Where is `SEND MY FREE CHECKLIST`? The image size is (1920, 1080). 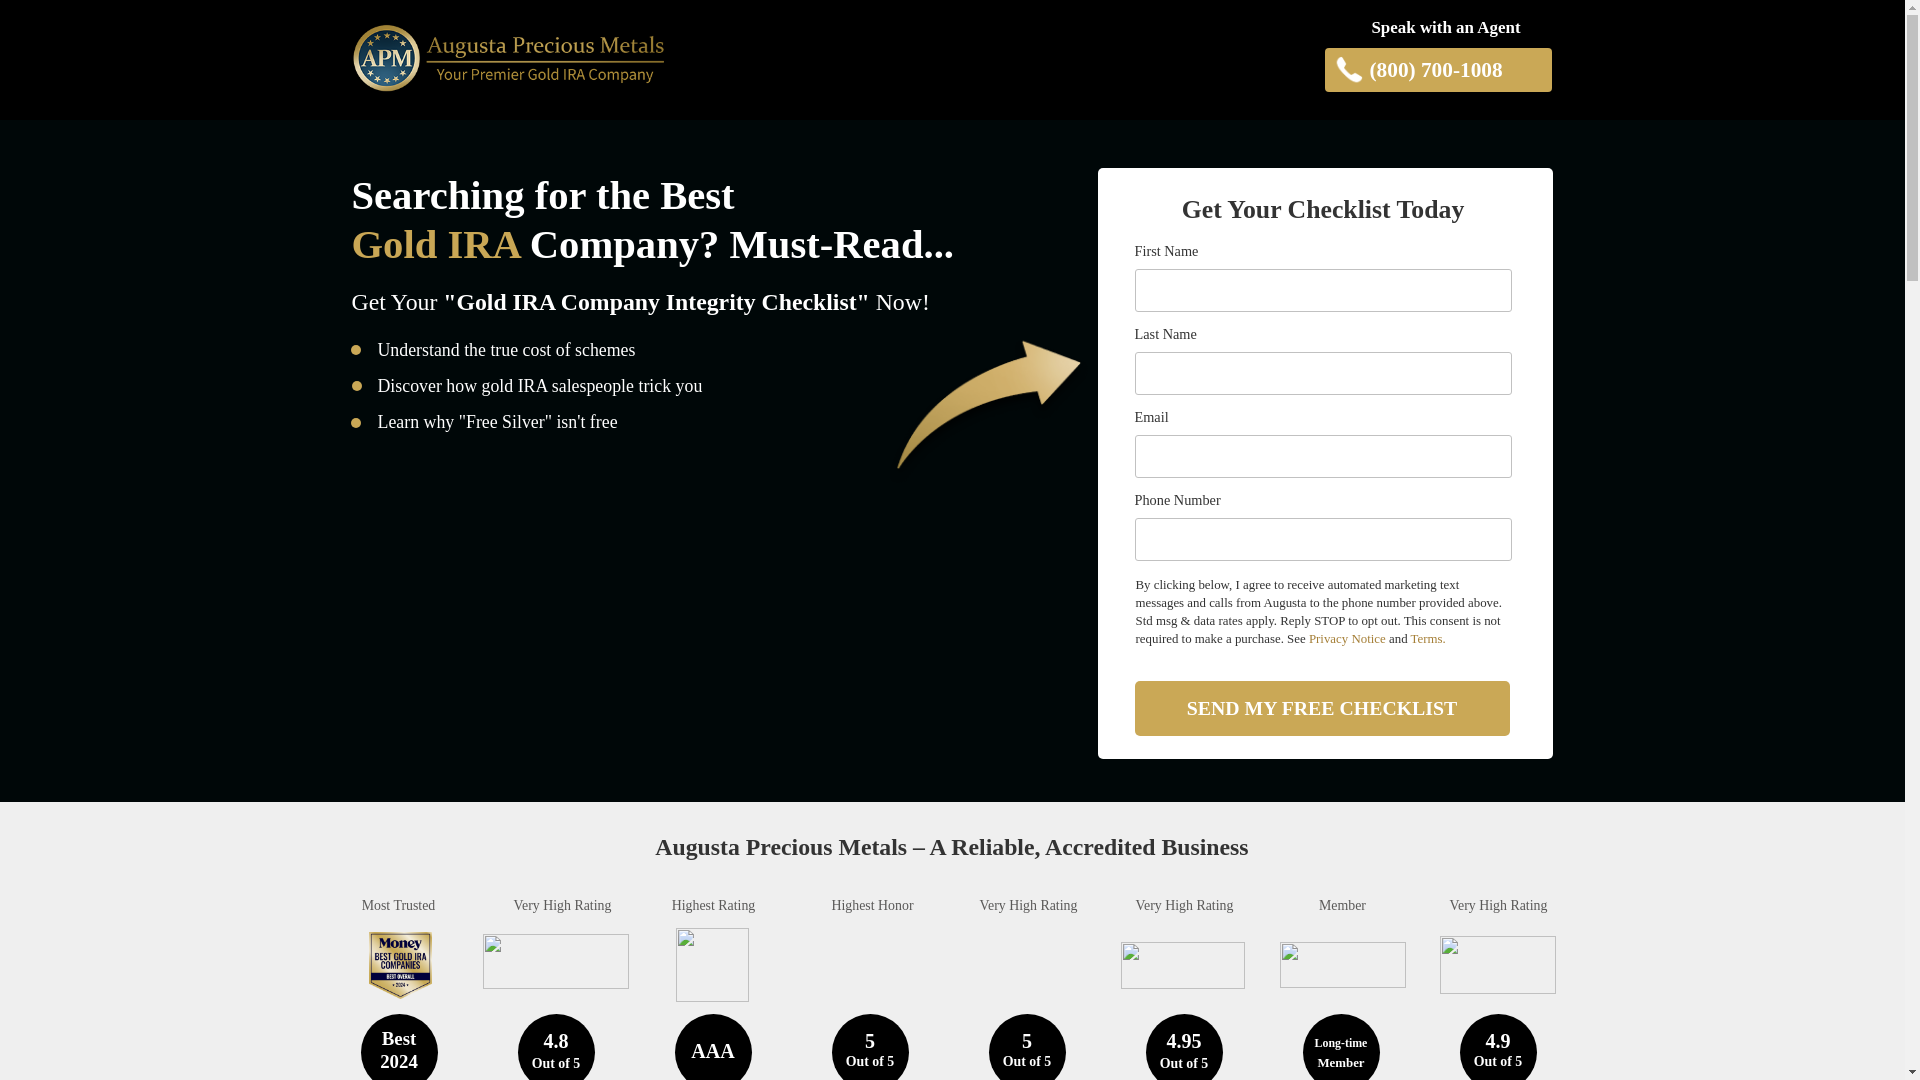
SEND MY FREE CHECKLIST is located at coordinates (1322, 708).